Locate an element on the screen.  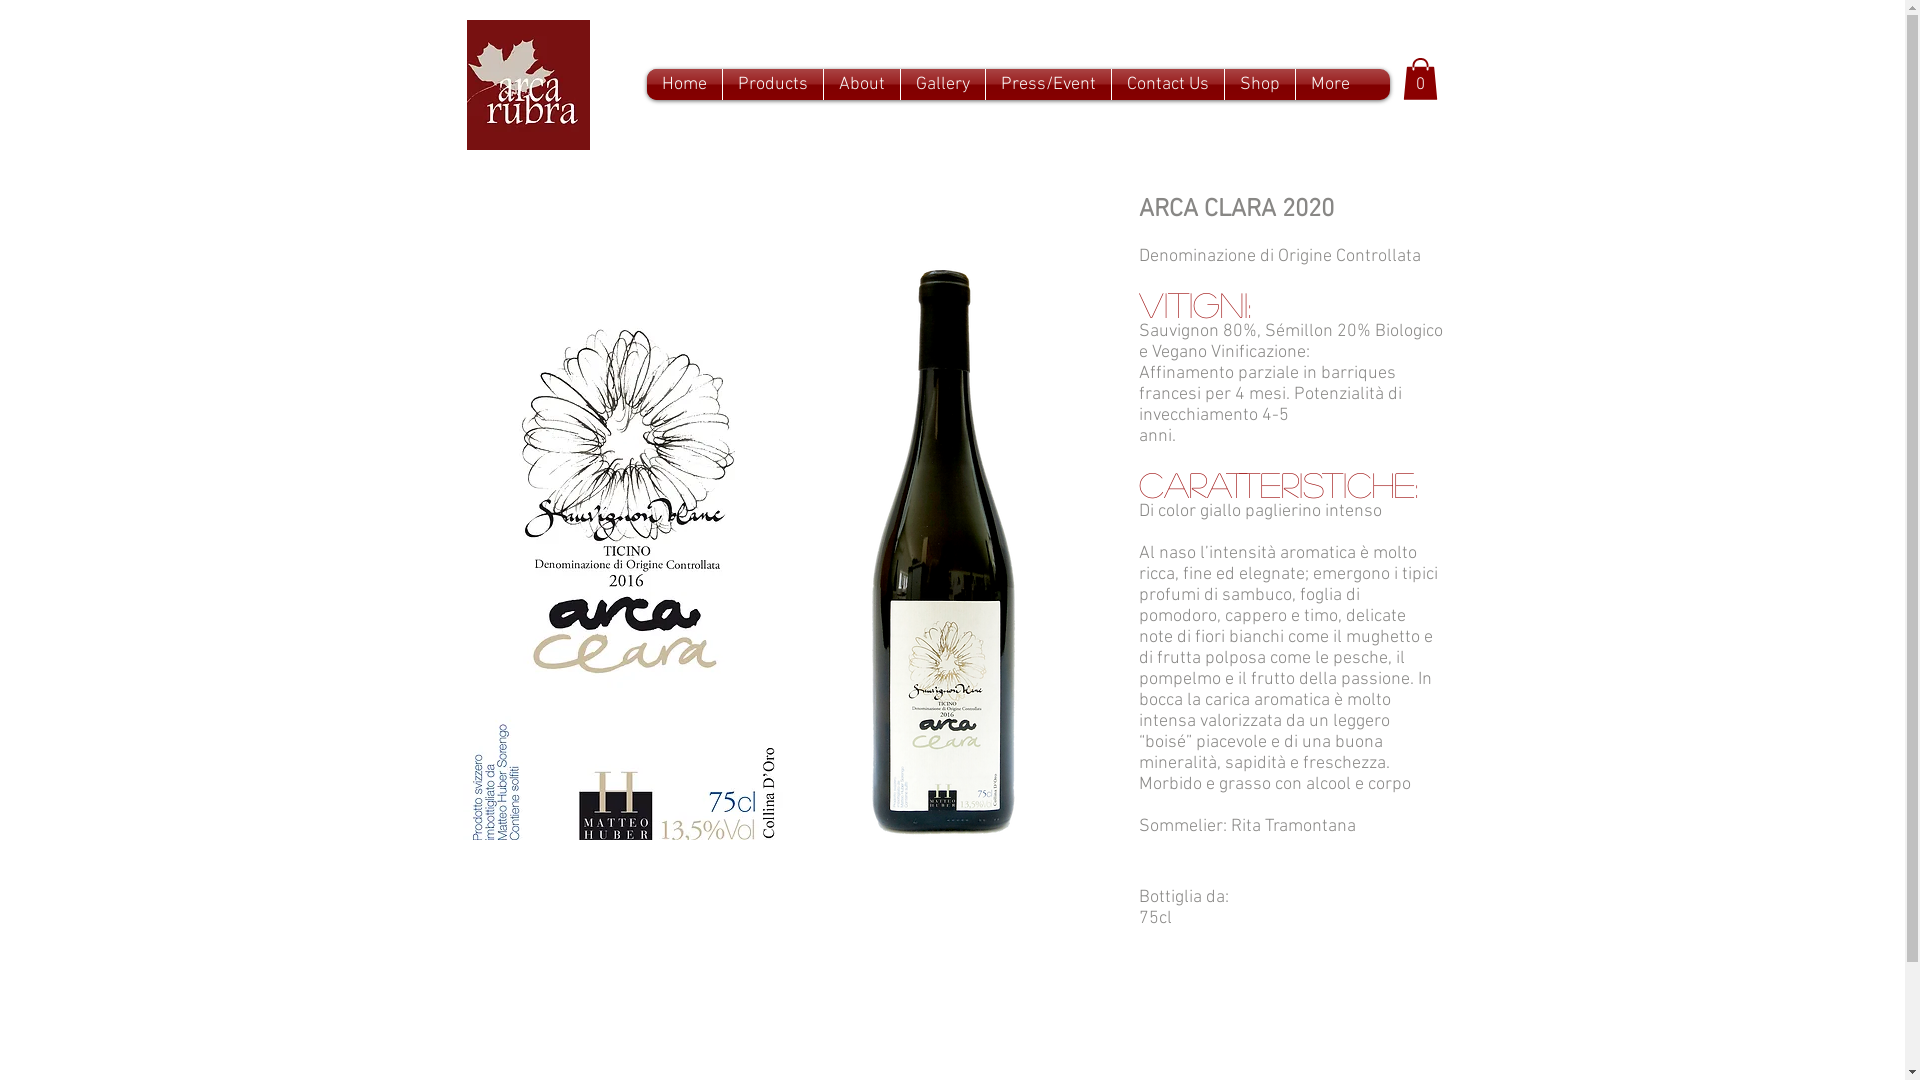
Products is located at coordinates (772, 84).